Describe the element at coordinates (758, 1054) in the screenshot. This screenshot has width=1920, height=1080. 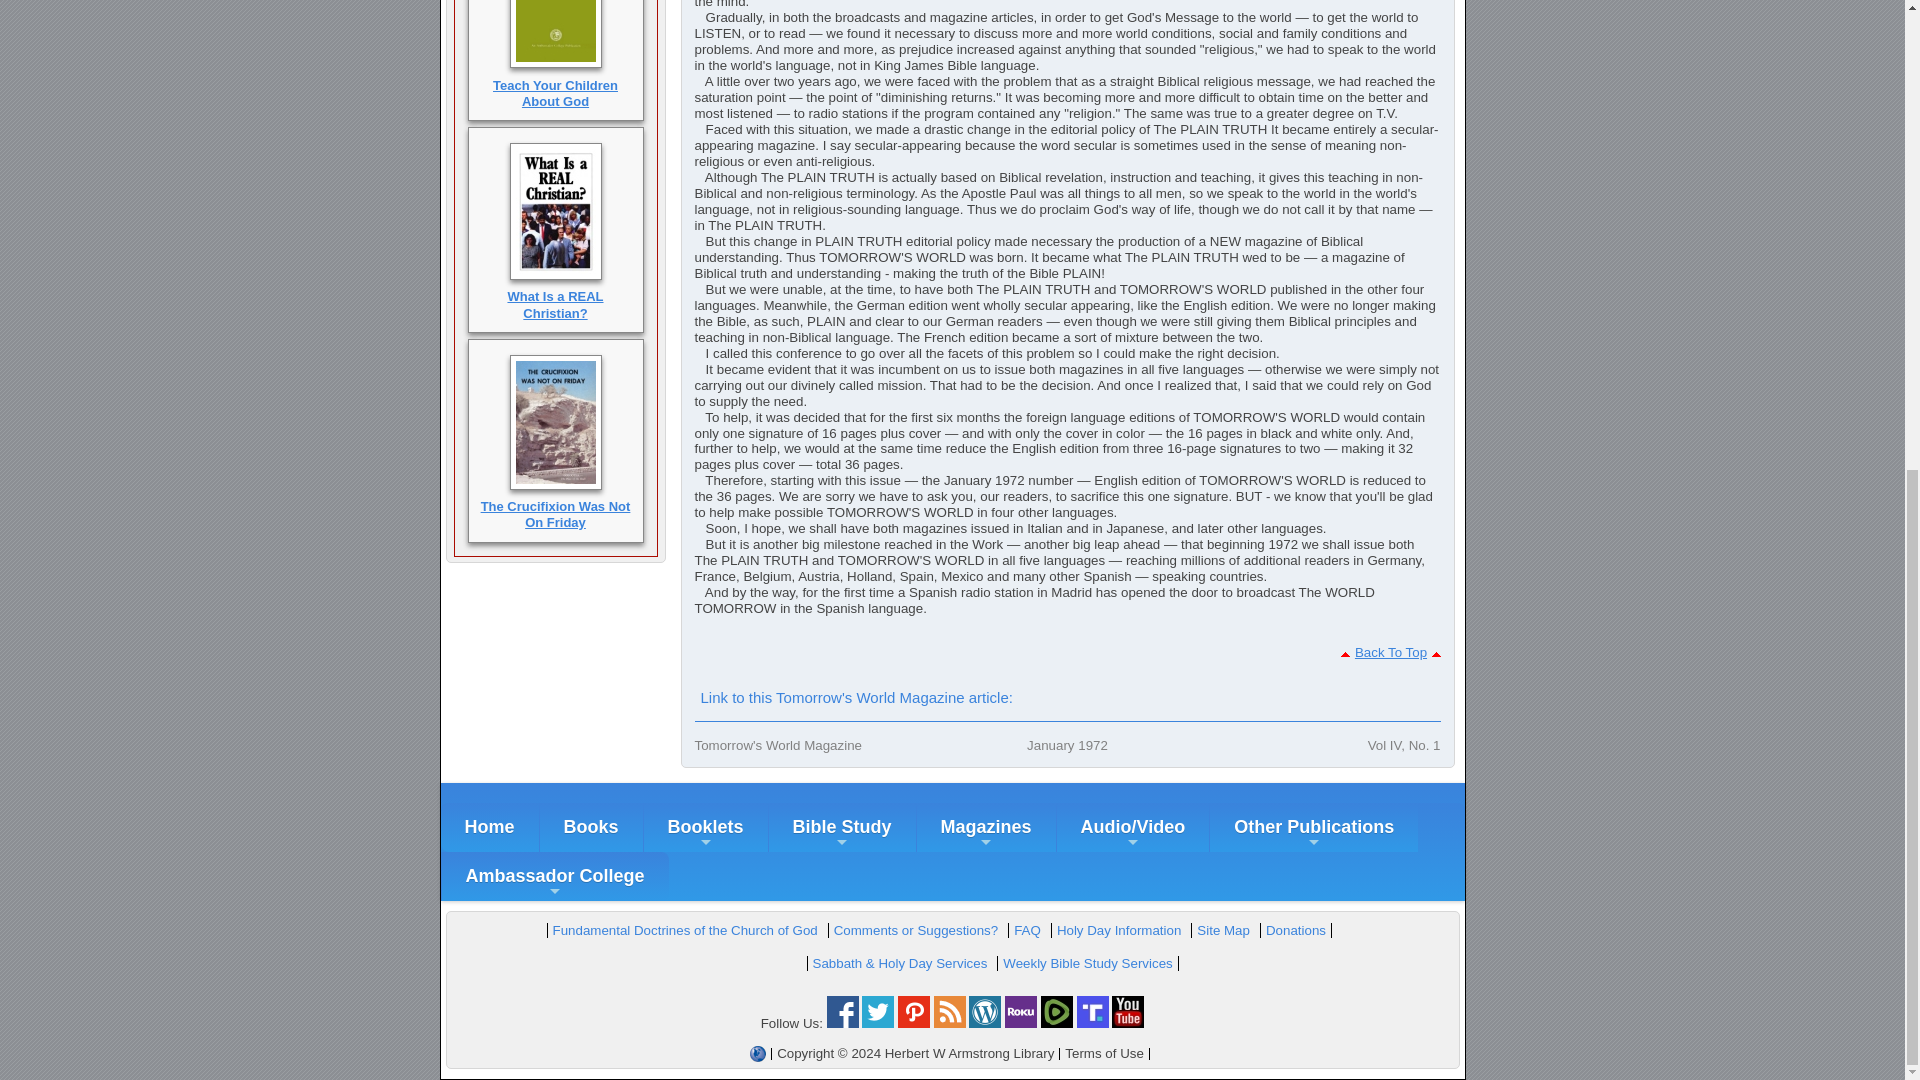
I see `Worldwide Church of God` at that location.